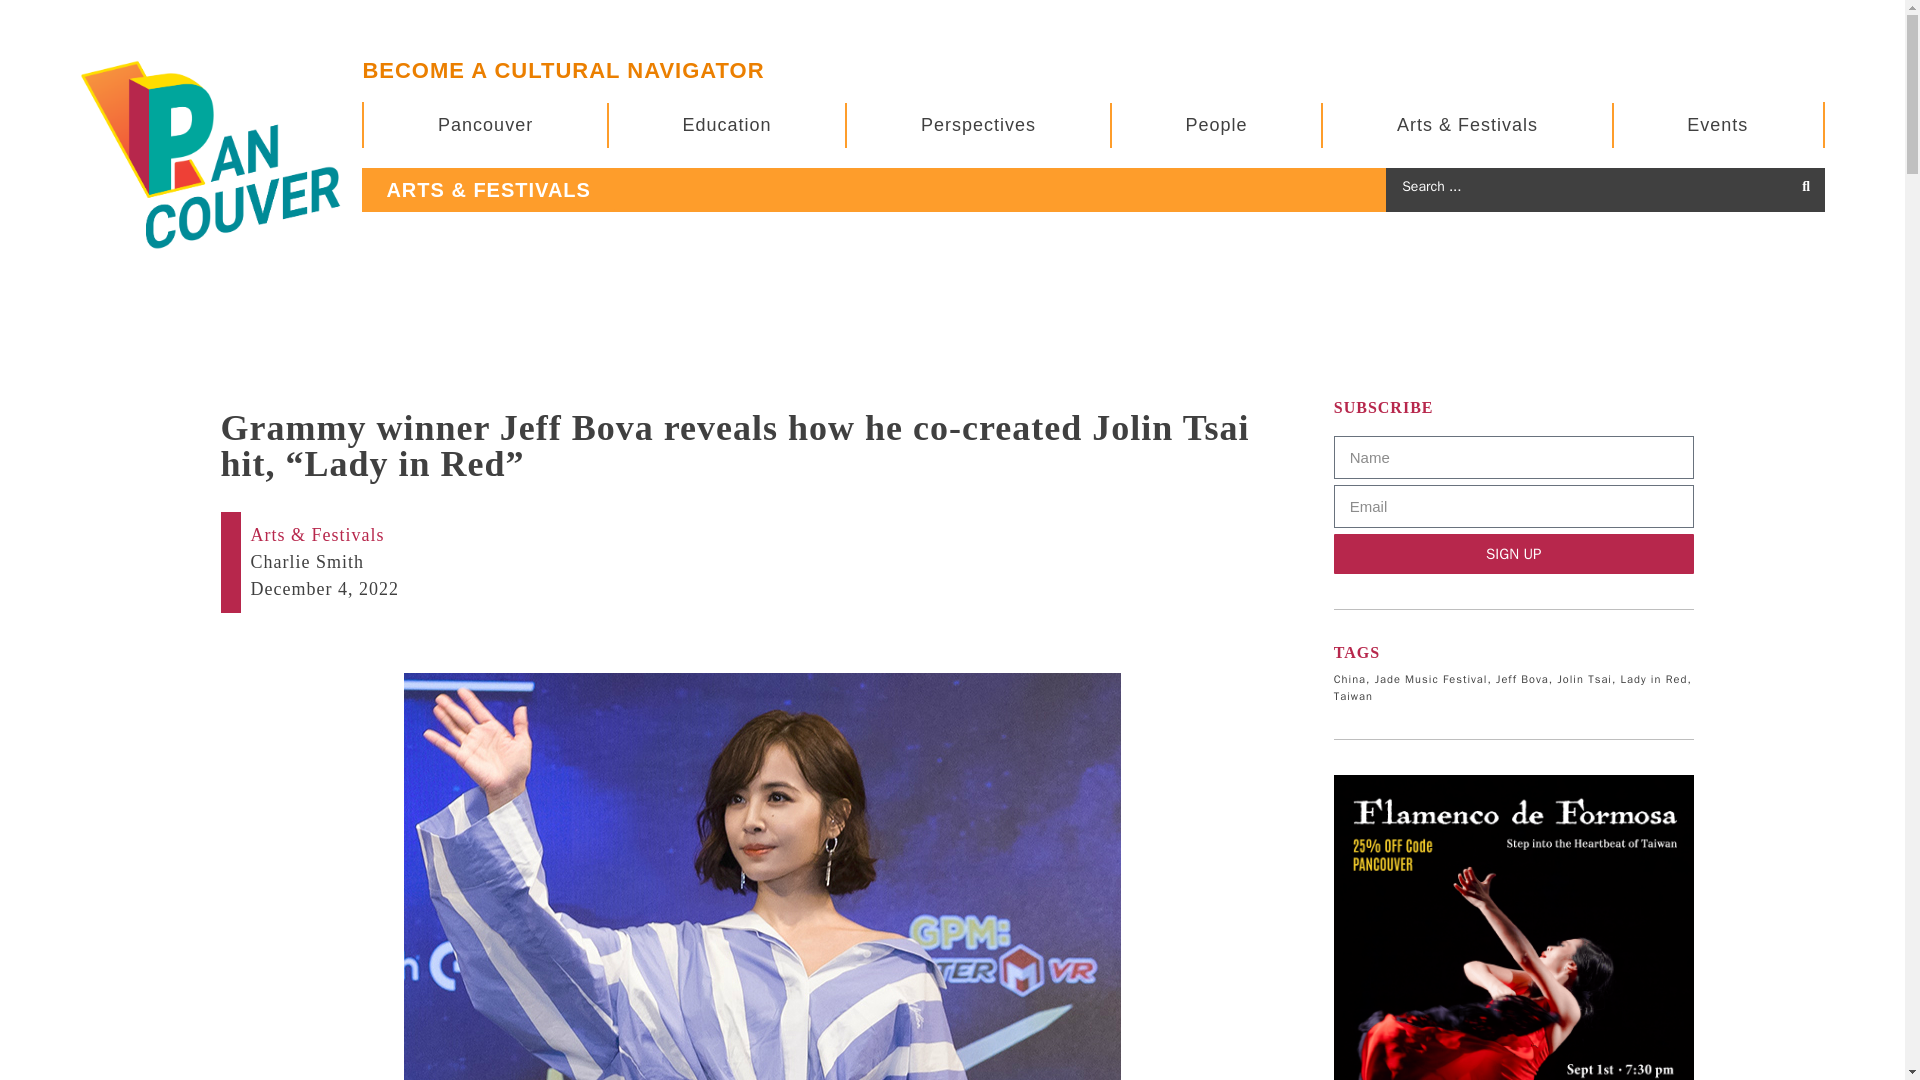 The width and height of the screenshot is (1920, 1080). Describe the element at coordinates (1514, 553) in the screenshot. I see `SIGN UP` at that location.